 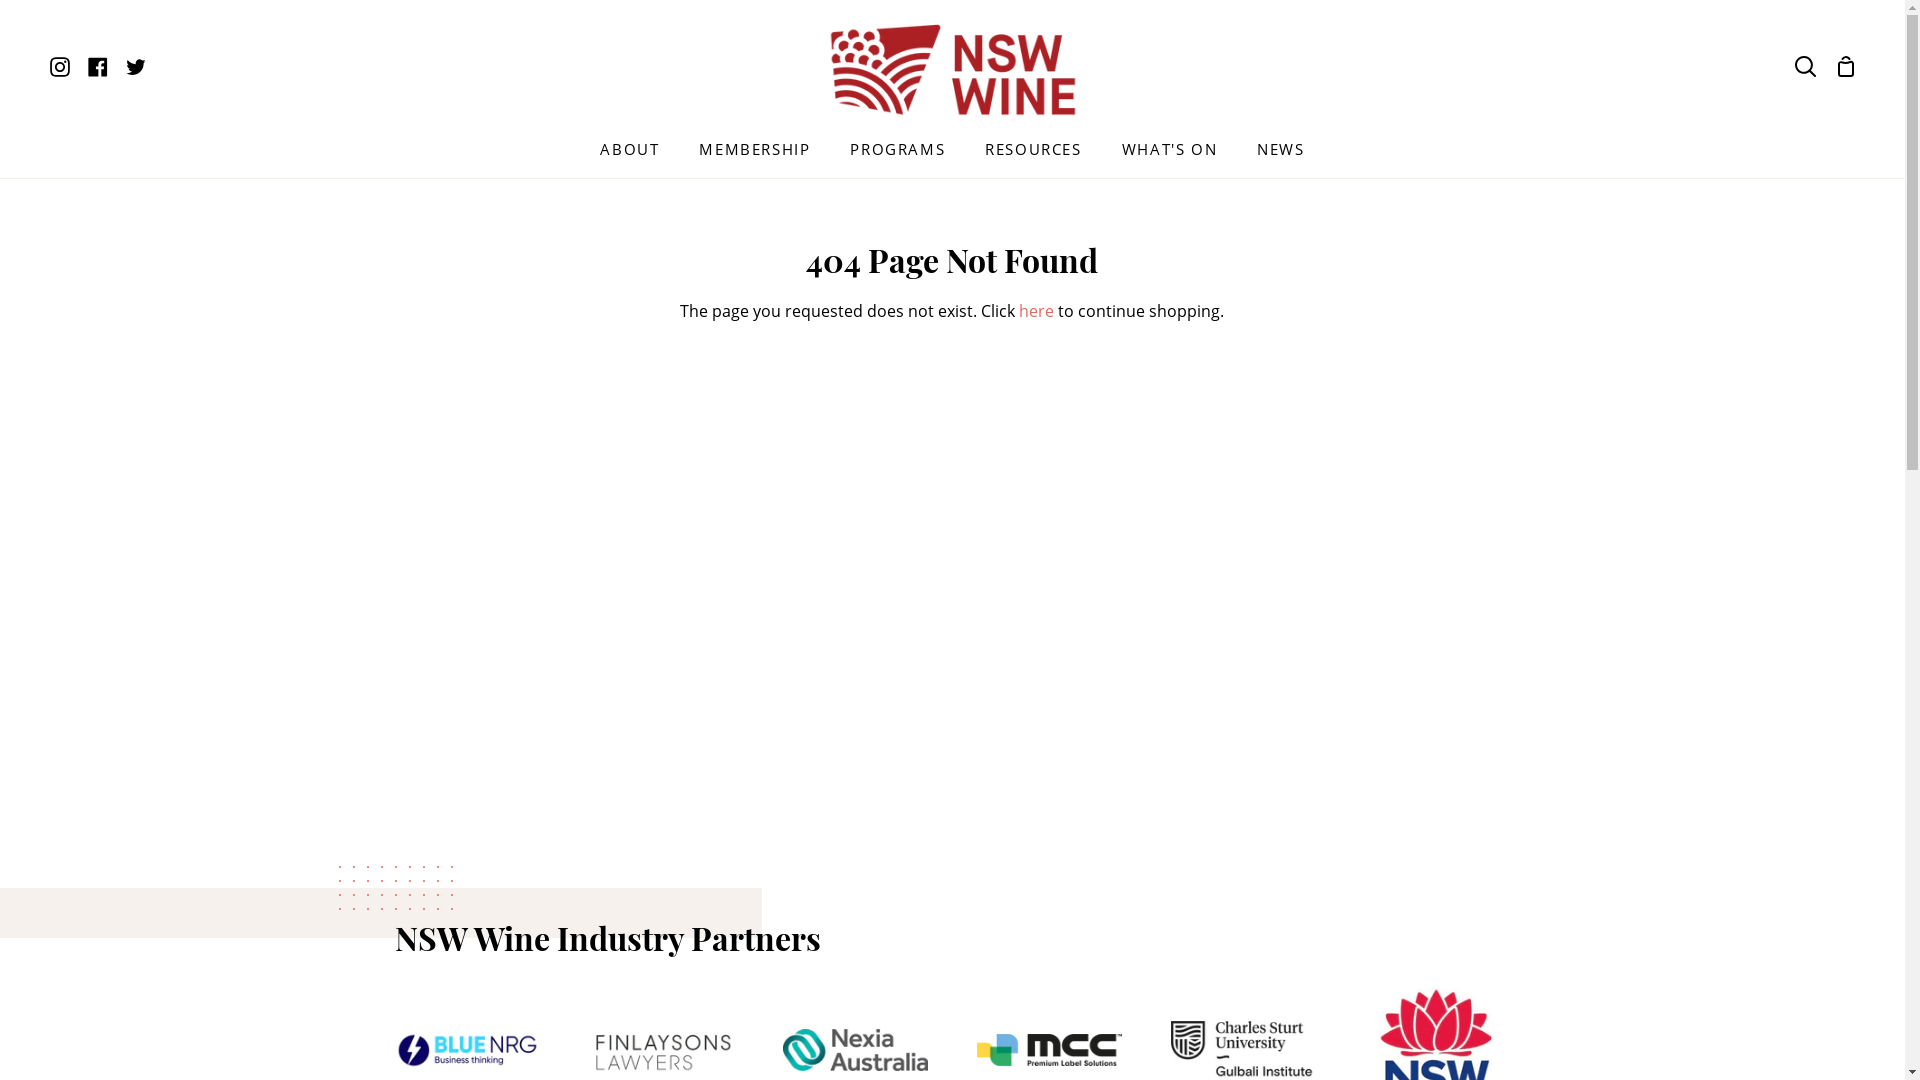 What do you see at coordinates (1170, 155) in the screenshot?
I see `WHAT'S ON` at bounding box center [1170, 155].